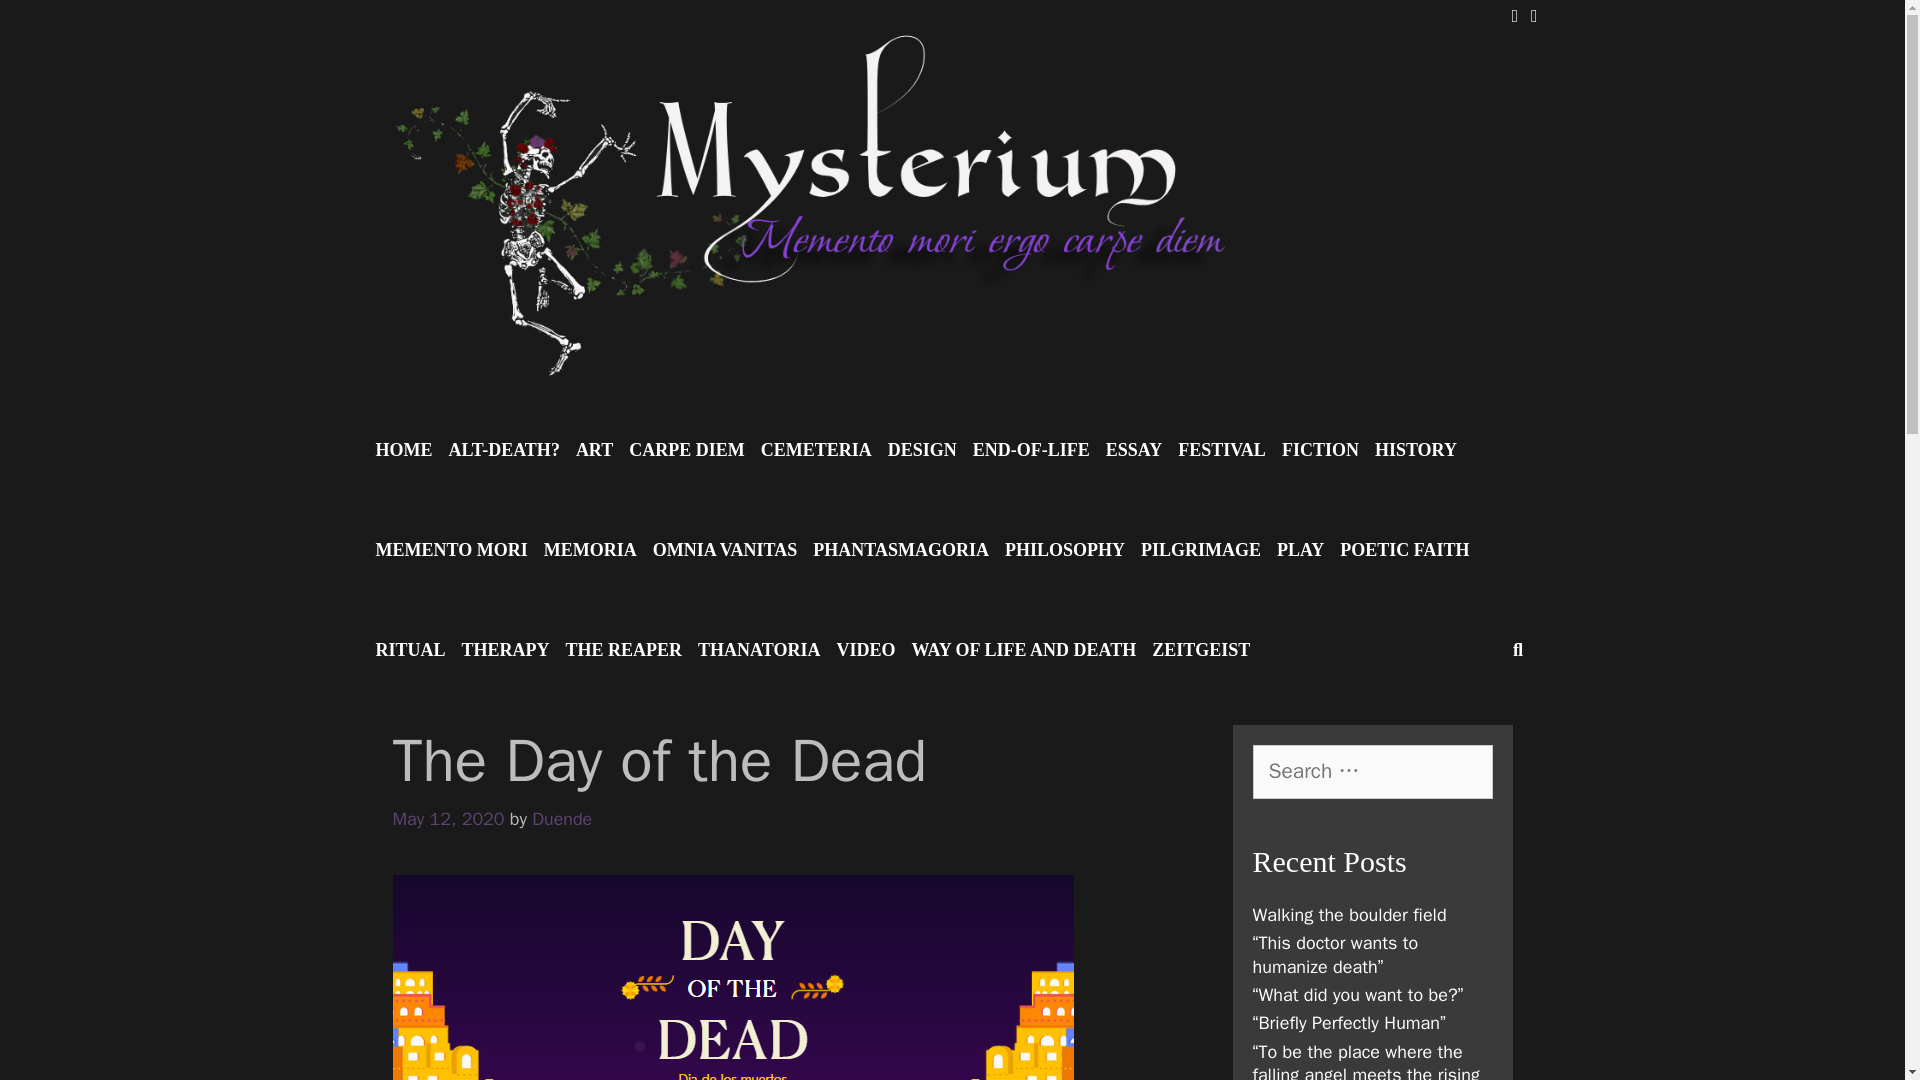  What do you see at coordinates (922, 450) in the screenshot?
I see `DESIGN` at bounding box center [922, 450].